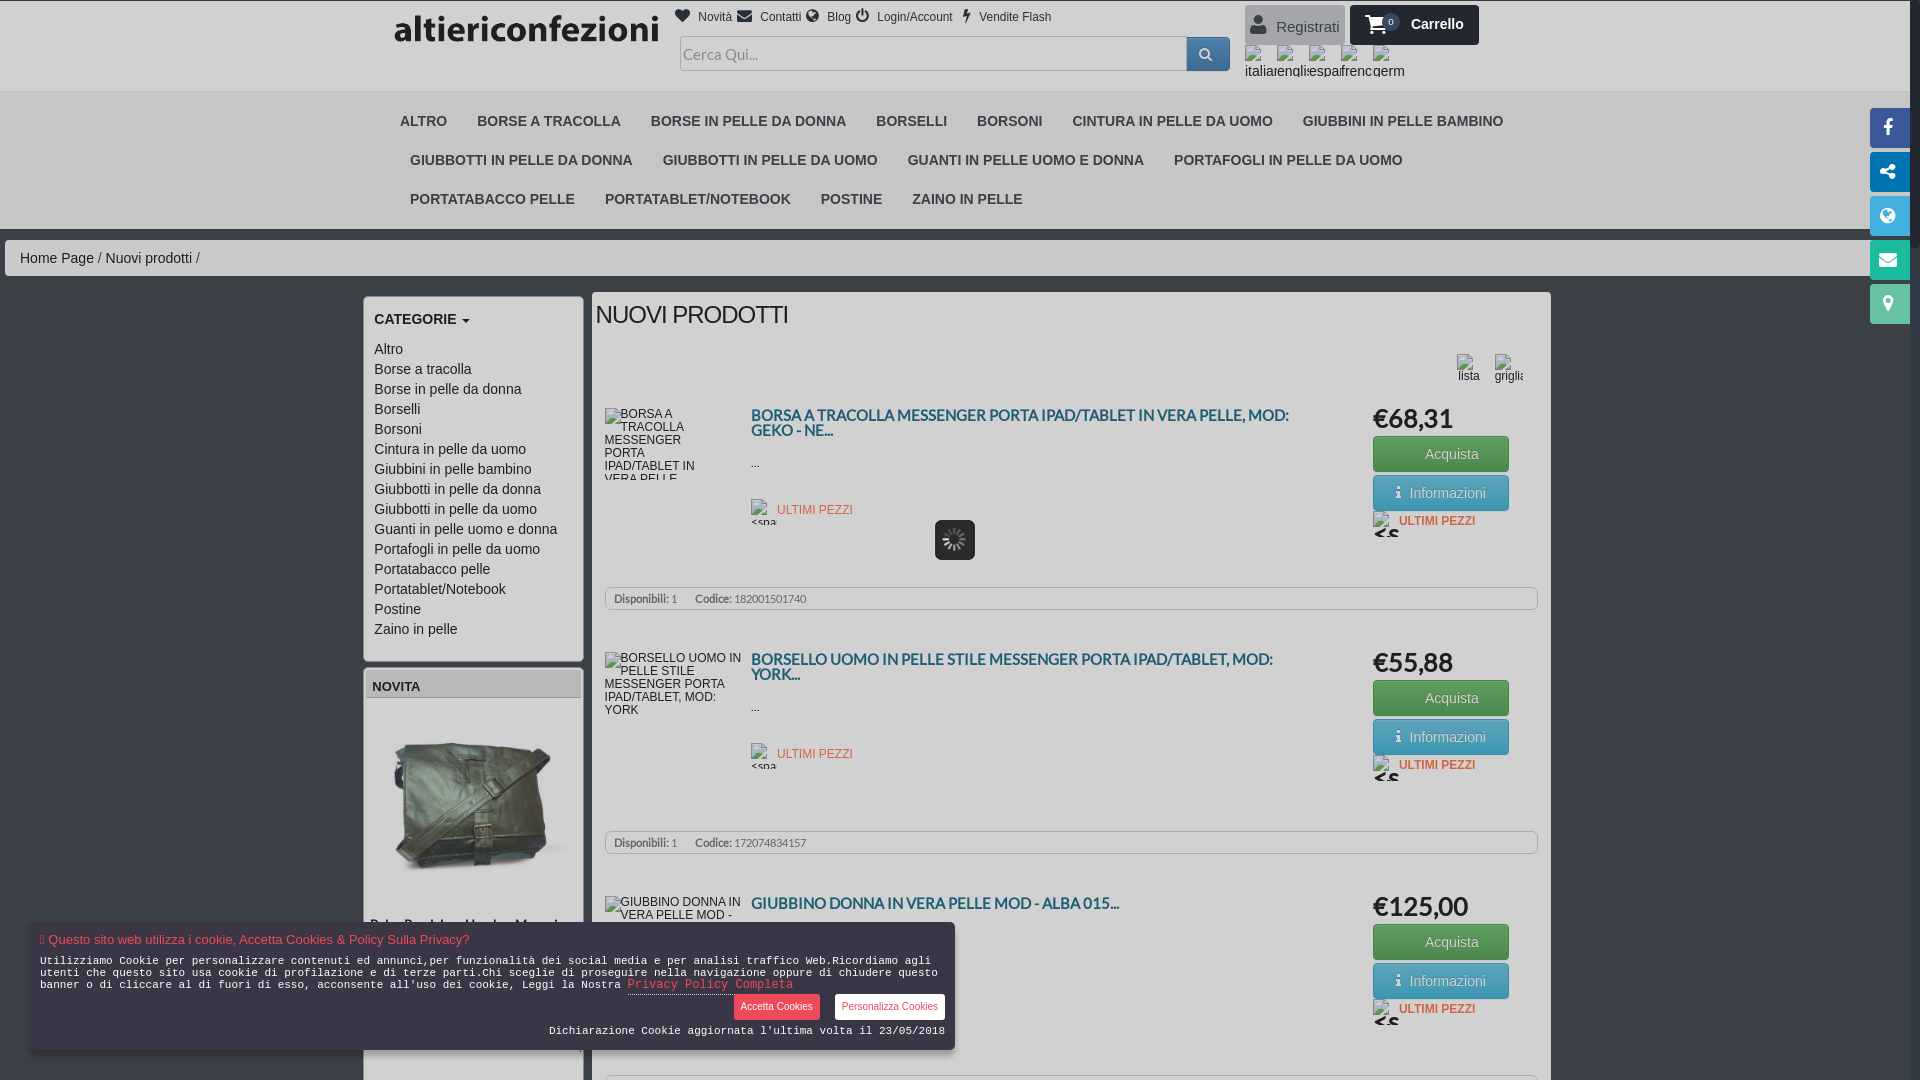  I want to click on espanol, so click(1325, 61).